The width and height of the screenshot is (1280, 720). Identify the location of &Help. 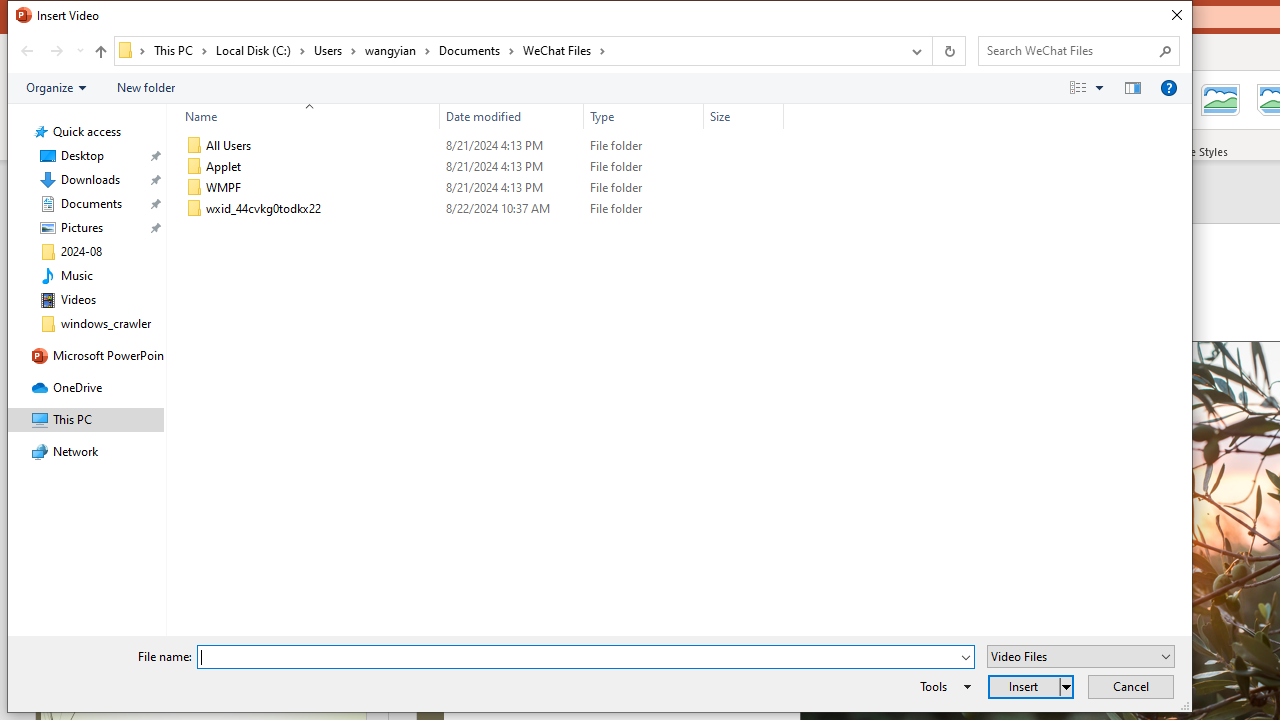
(1168, 87).